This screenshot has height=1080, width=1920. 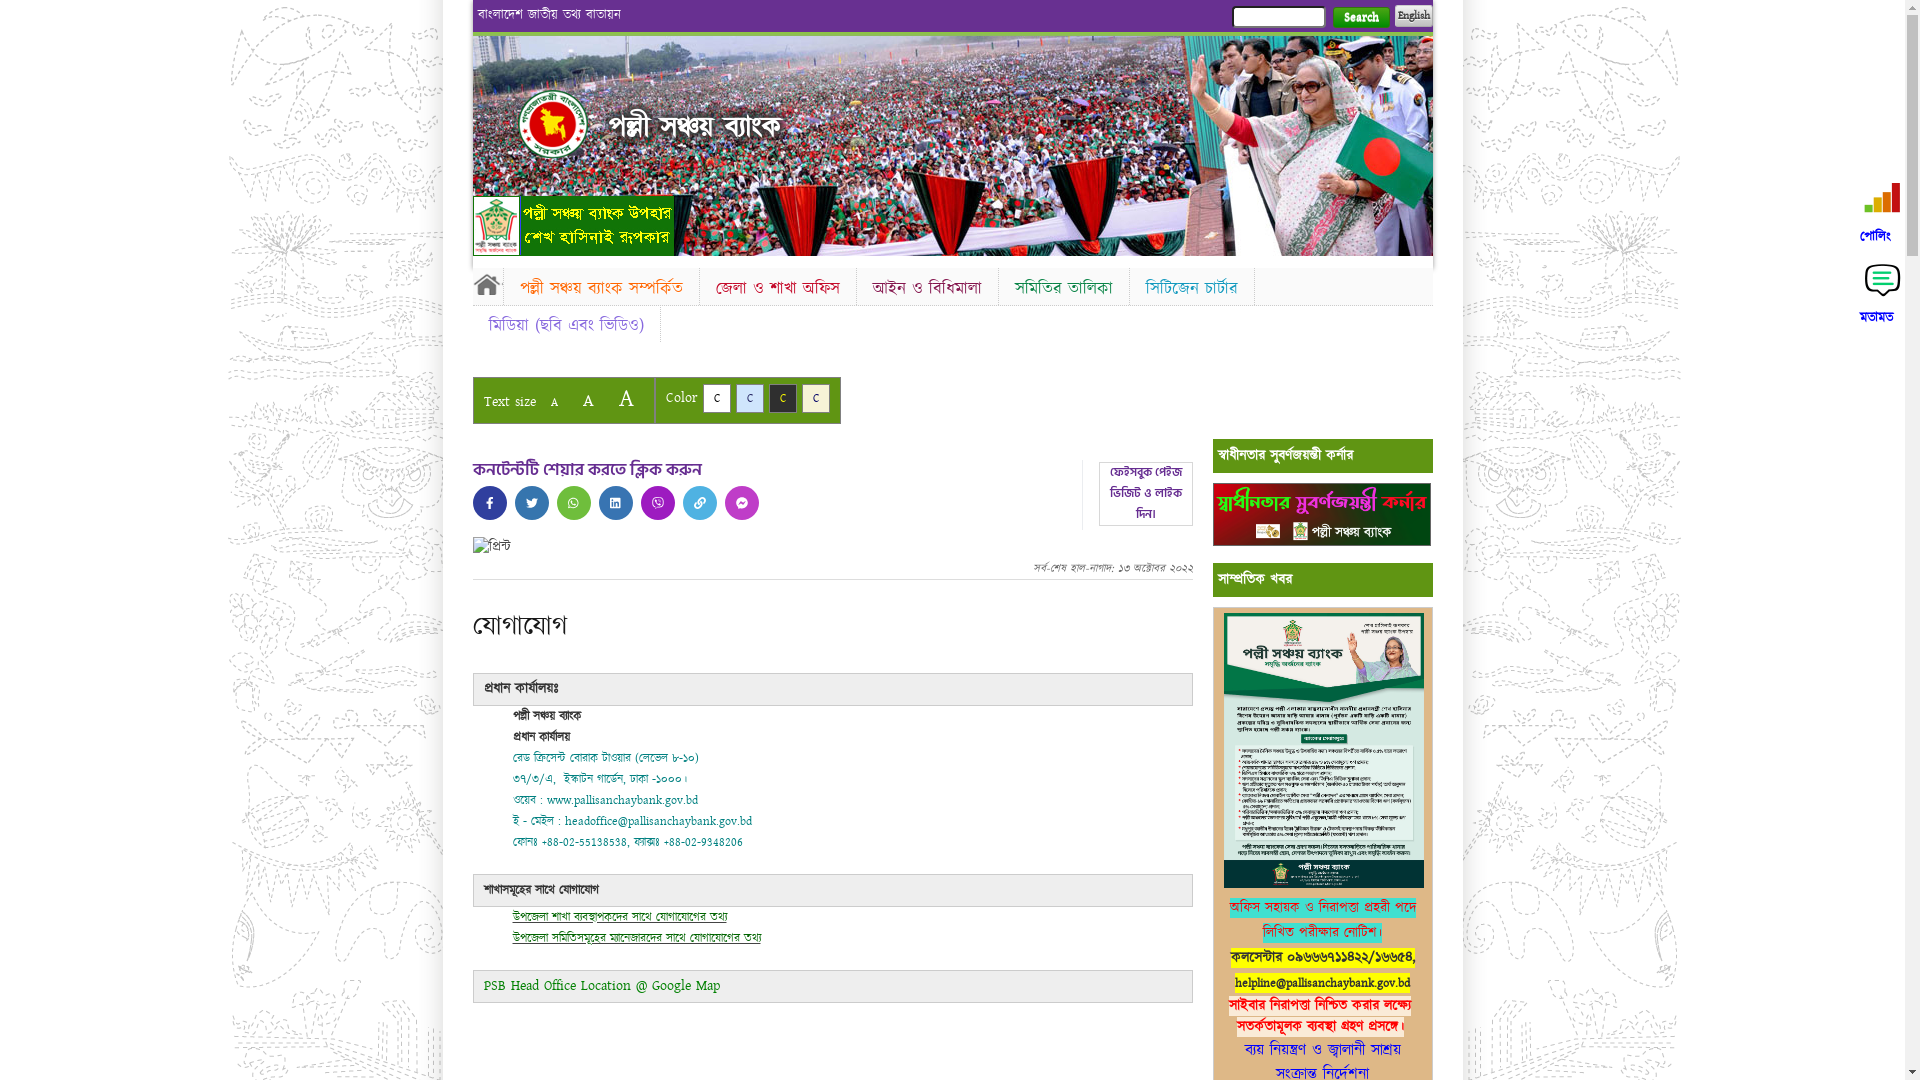 I want to click on C, so click(x=816, y=398).